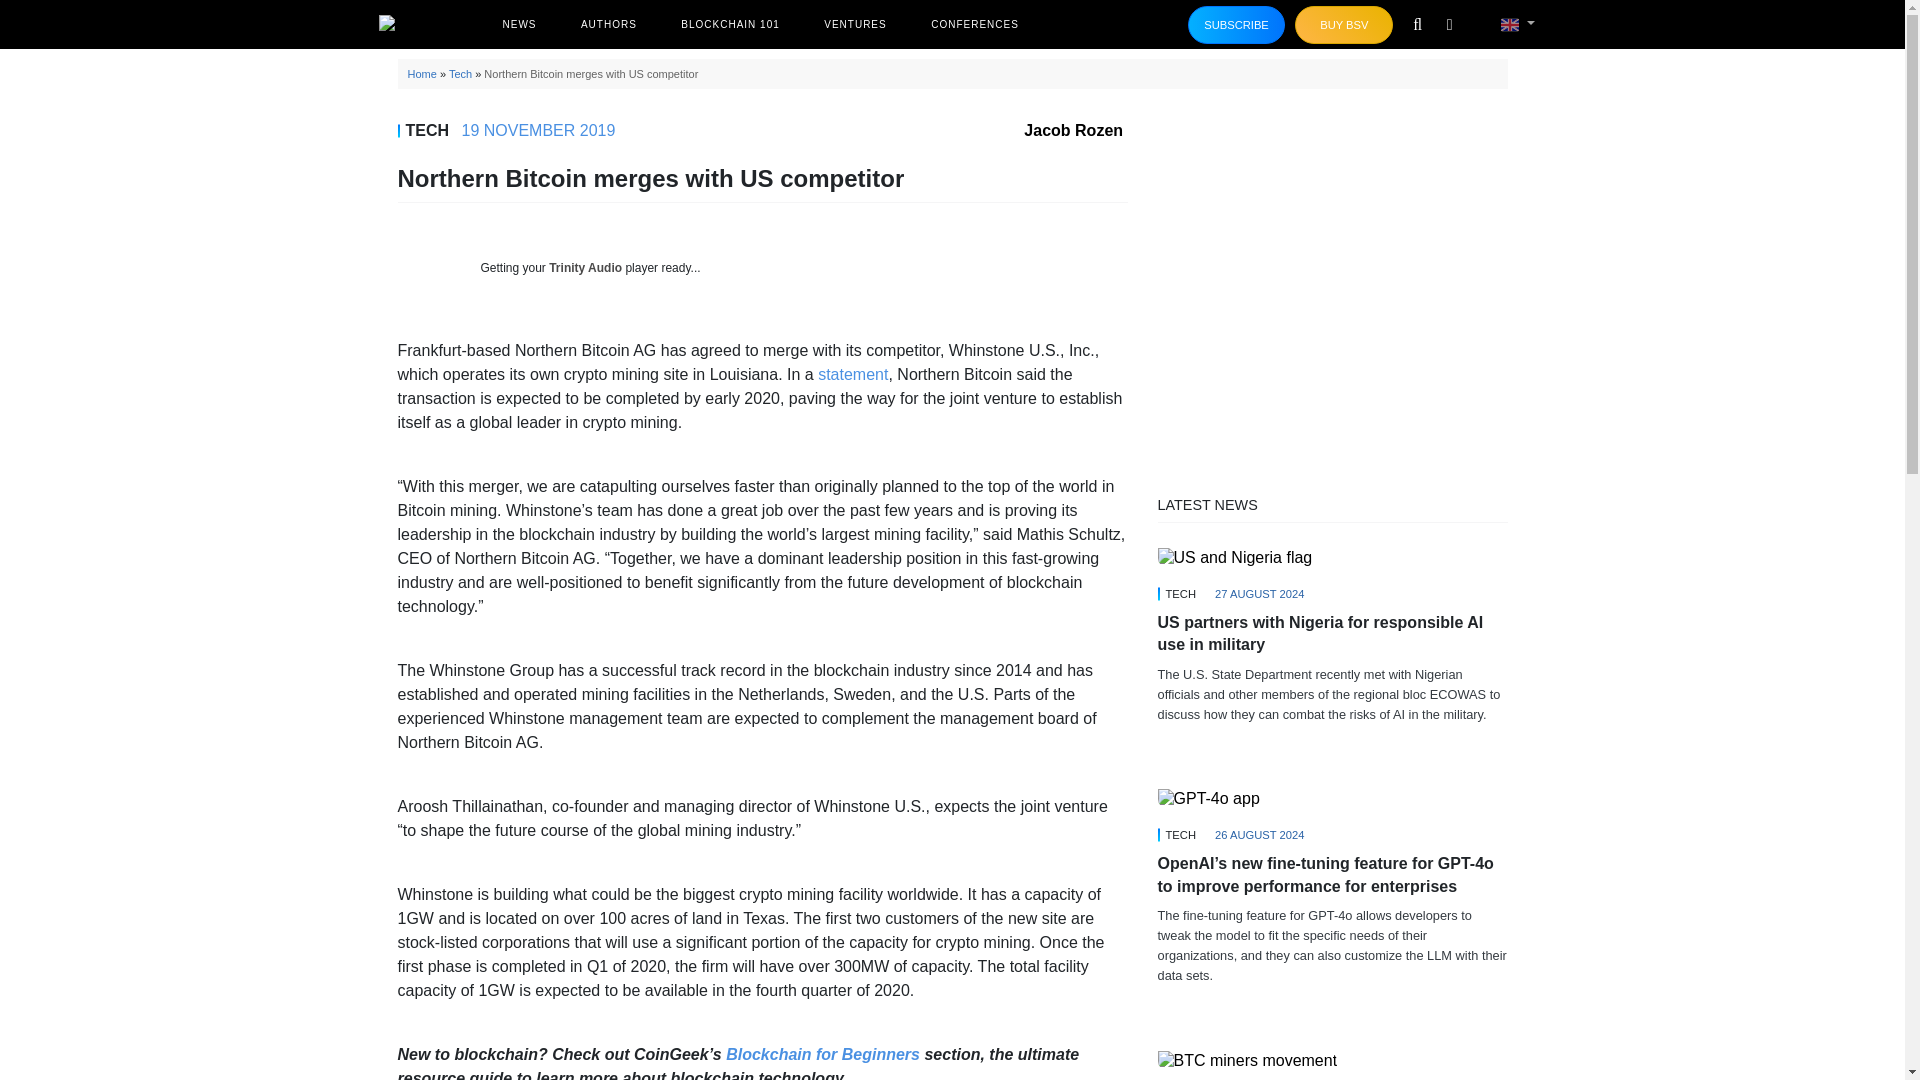 This screenshot has width=1920, height=1080. What do you see at coordinates (422, 74) in the screenshot?
I see `Home` at bounding box center [422, 74].